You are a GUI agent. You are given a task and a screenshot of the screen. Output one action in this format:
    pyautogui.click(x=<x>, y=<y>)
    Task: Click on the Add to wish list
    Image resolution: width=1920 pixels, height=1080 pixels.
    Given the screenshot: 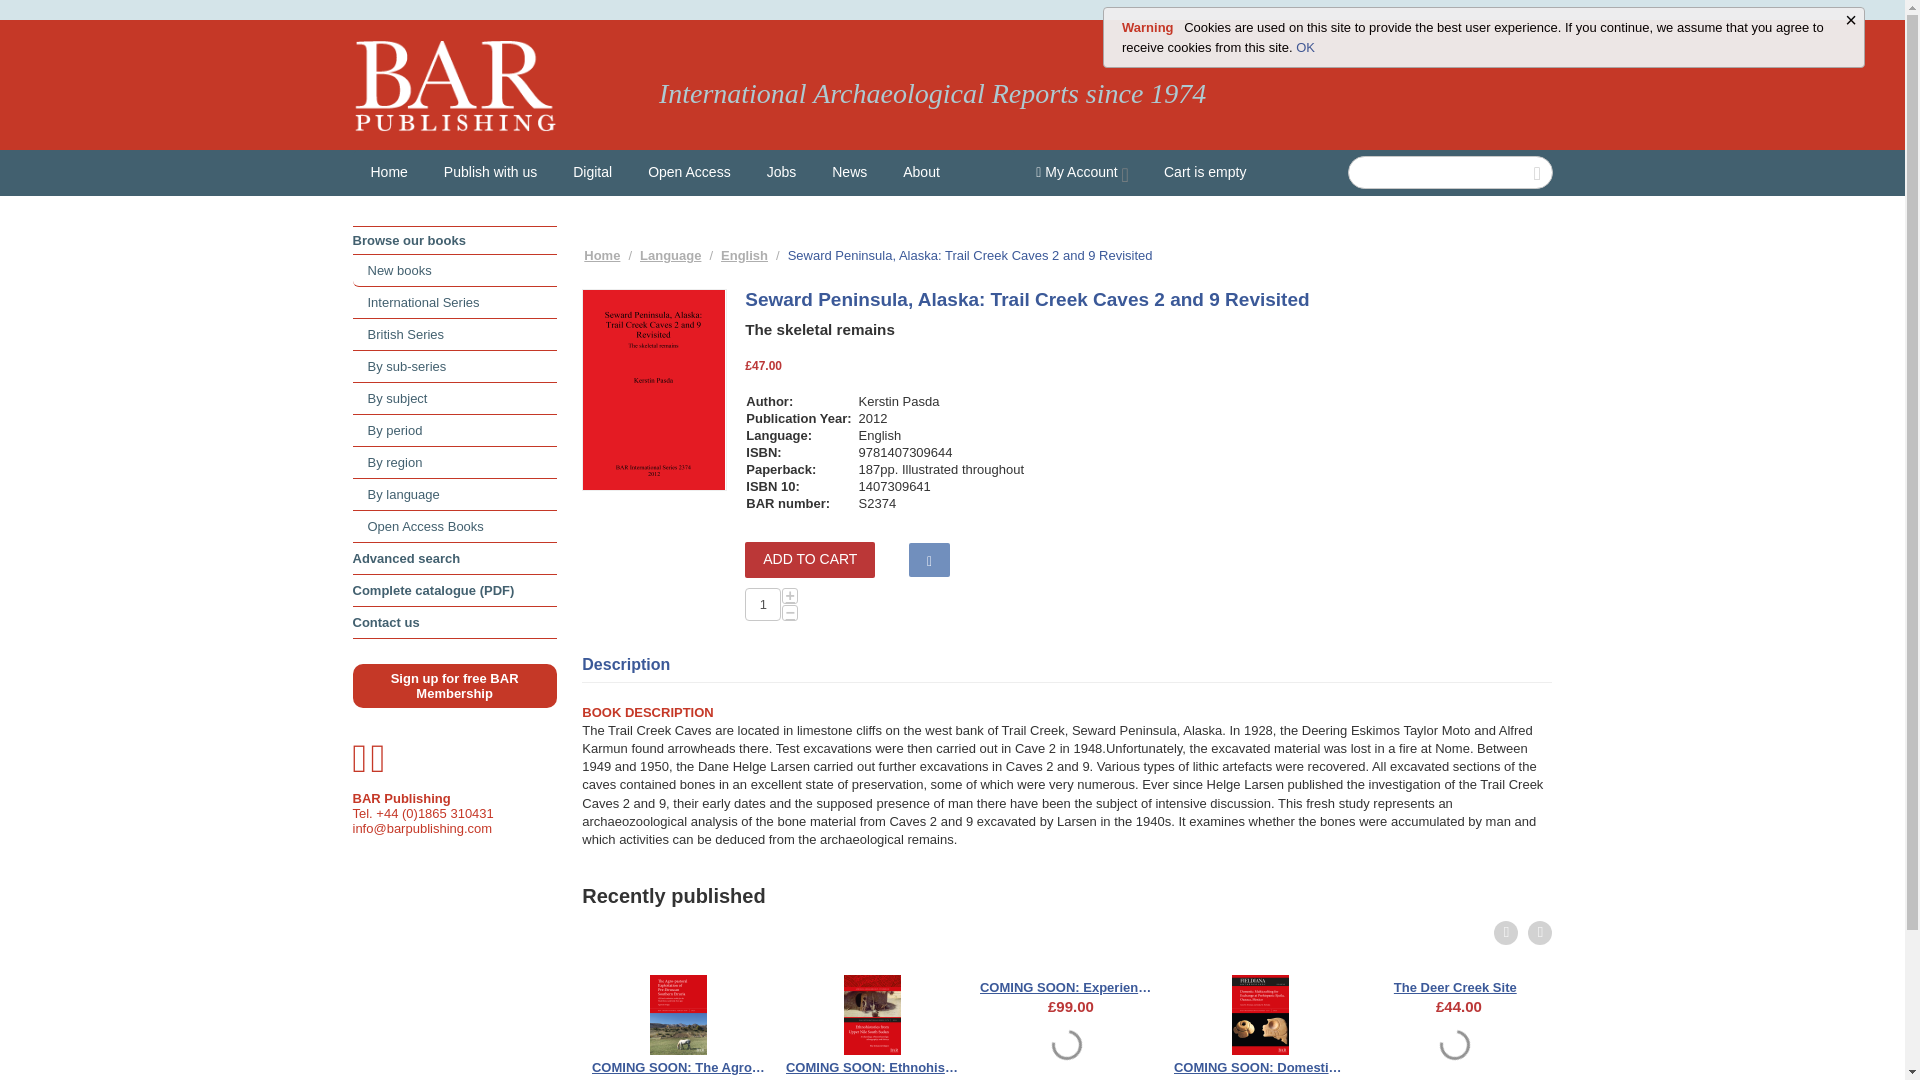 What is the action you would take?
    pyautogui.click(x=929, y=560)
    